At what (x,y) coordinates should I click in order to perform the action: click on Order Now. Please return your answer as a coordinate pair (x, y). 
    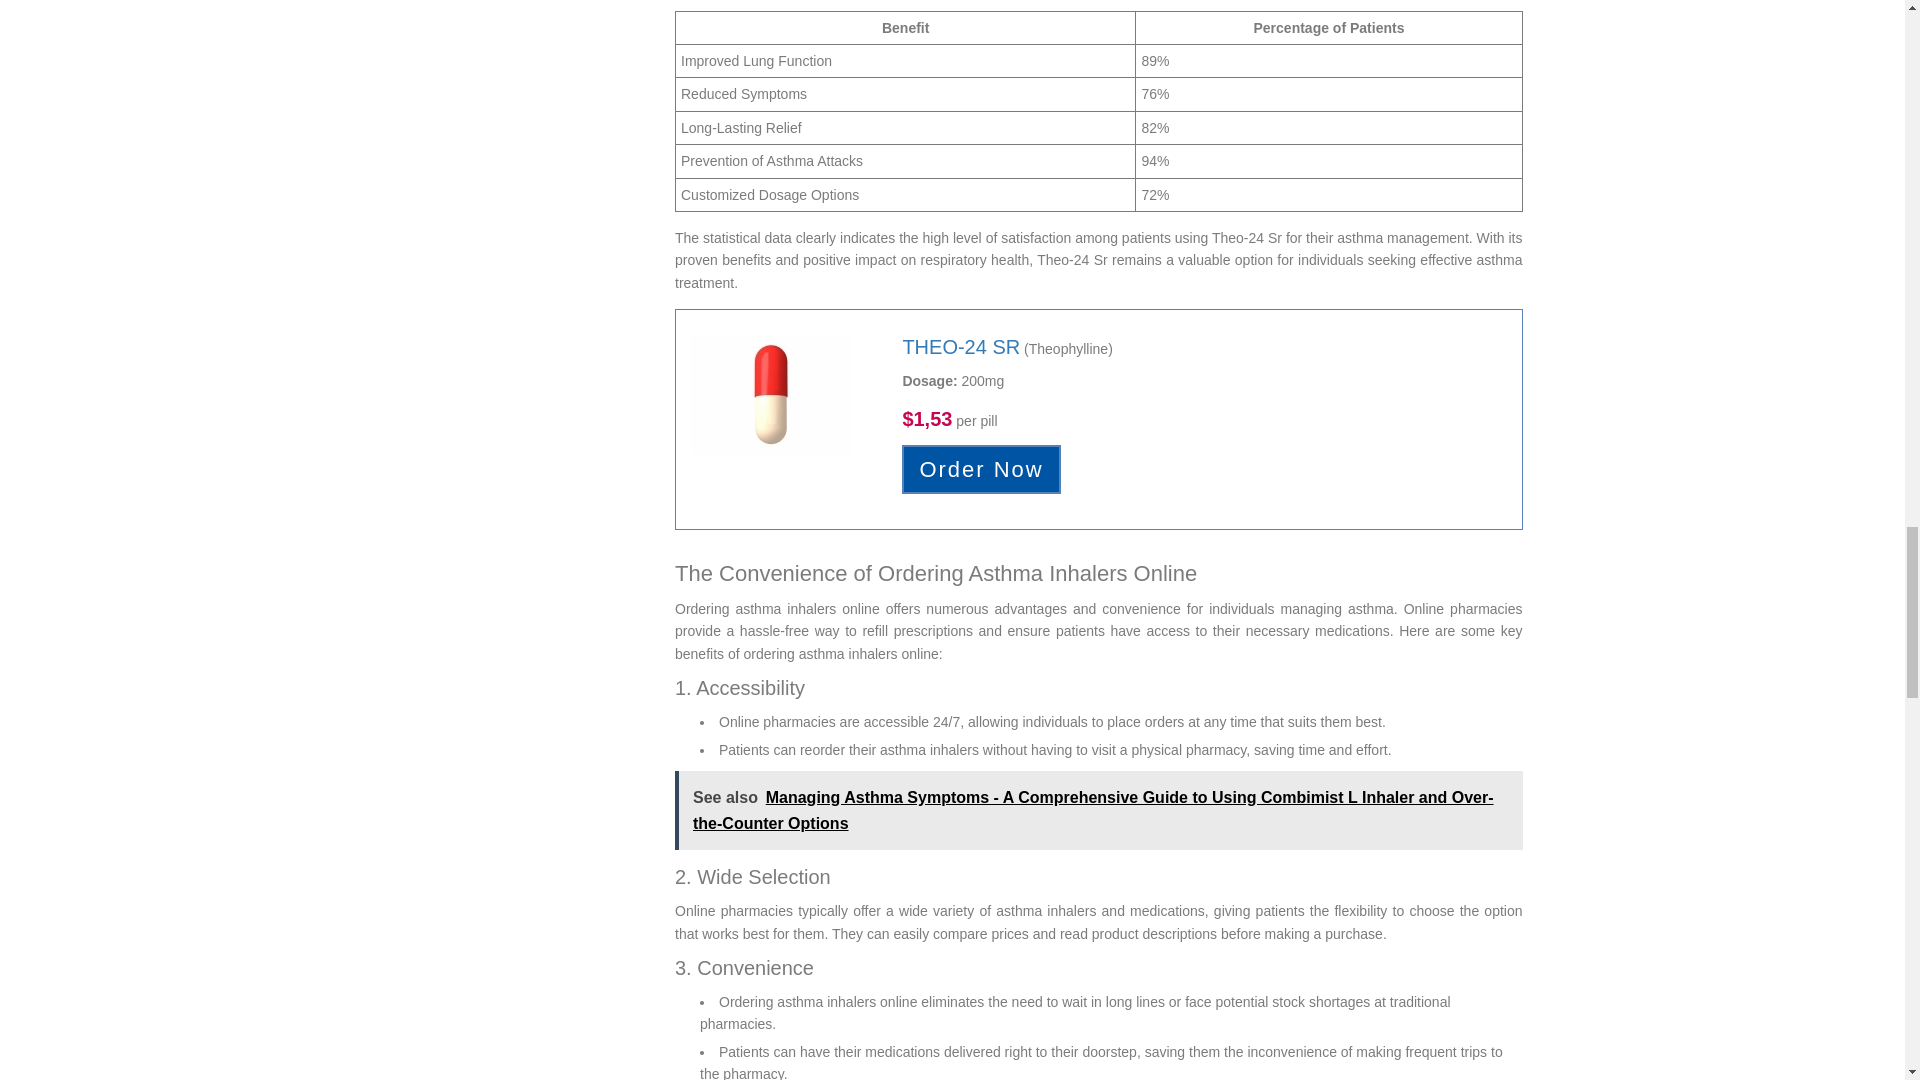
    Looking at the image, I should click on (980, 468).